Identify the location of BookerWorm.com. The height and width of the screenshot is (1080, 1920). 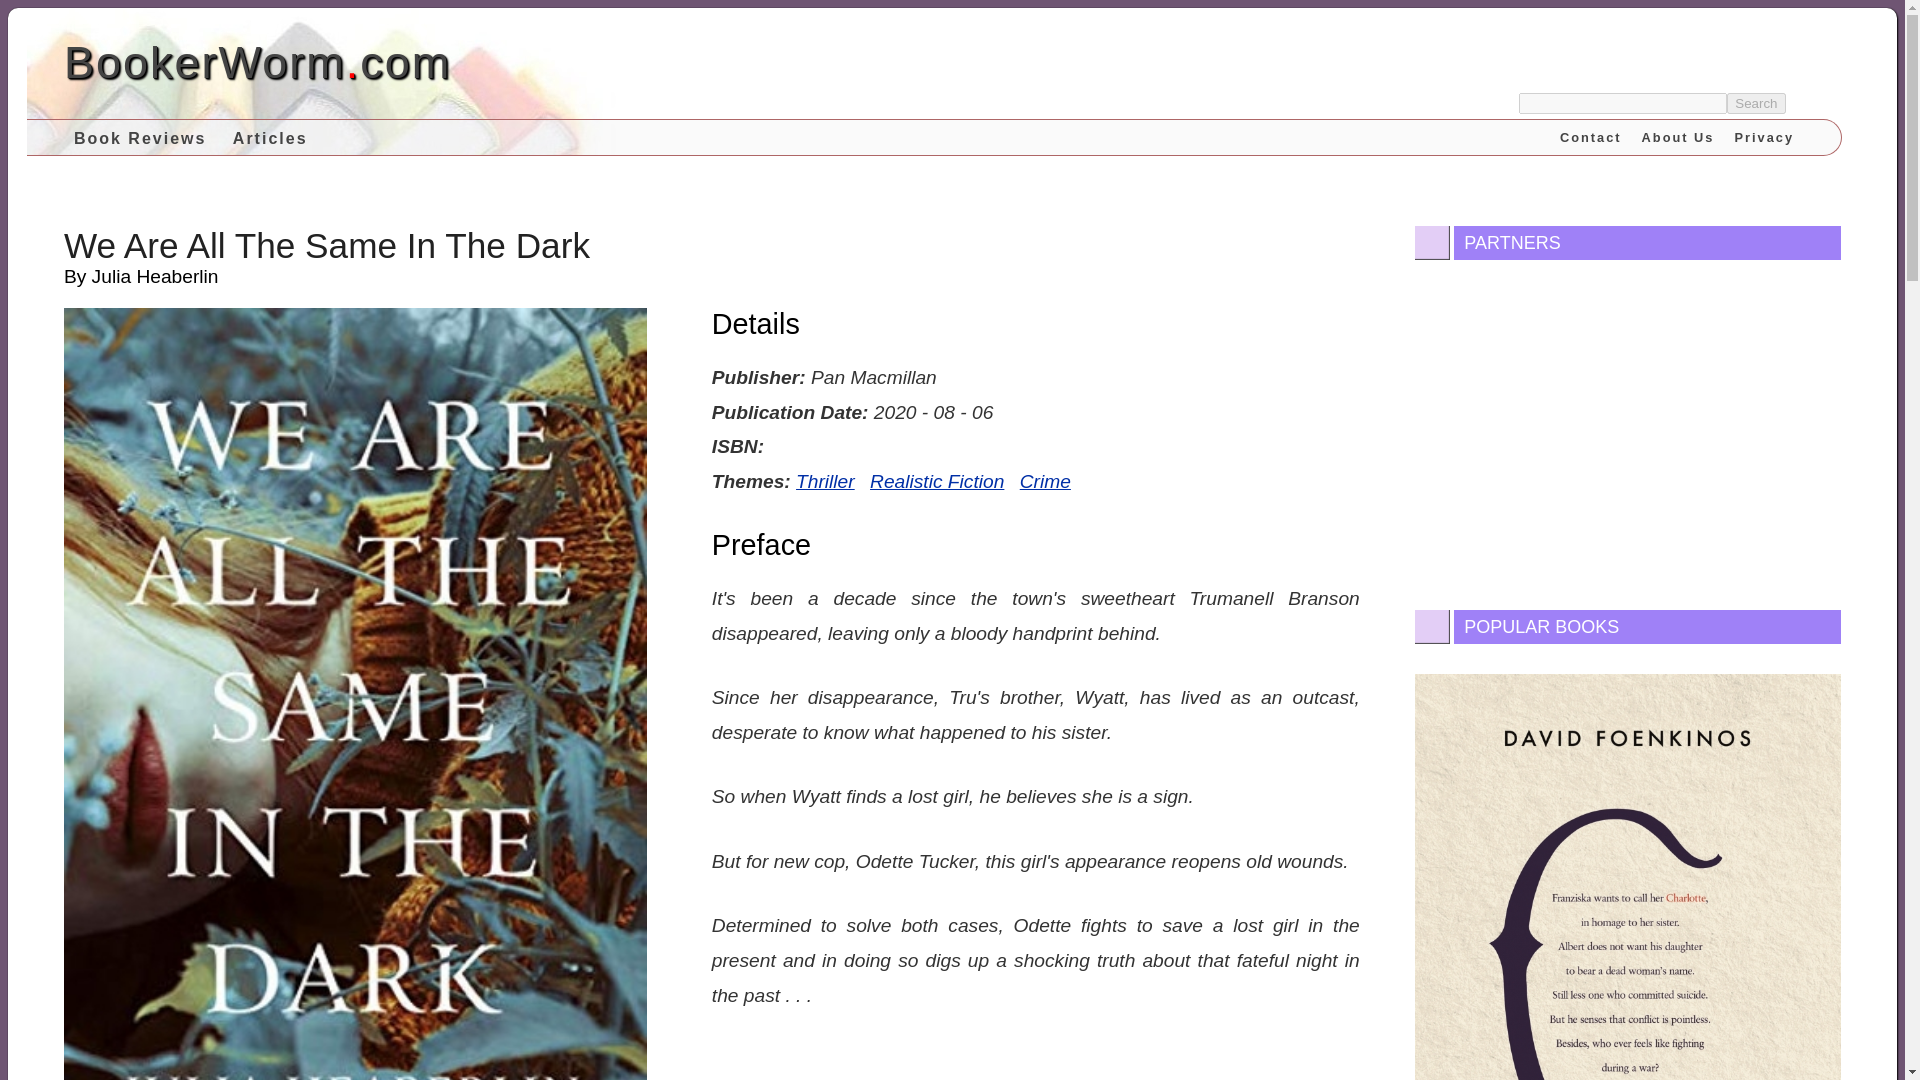
(257, 62).